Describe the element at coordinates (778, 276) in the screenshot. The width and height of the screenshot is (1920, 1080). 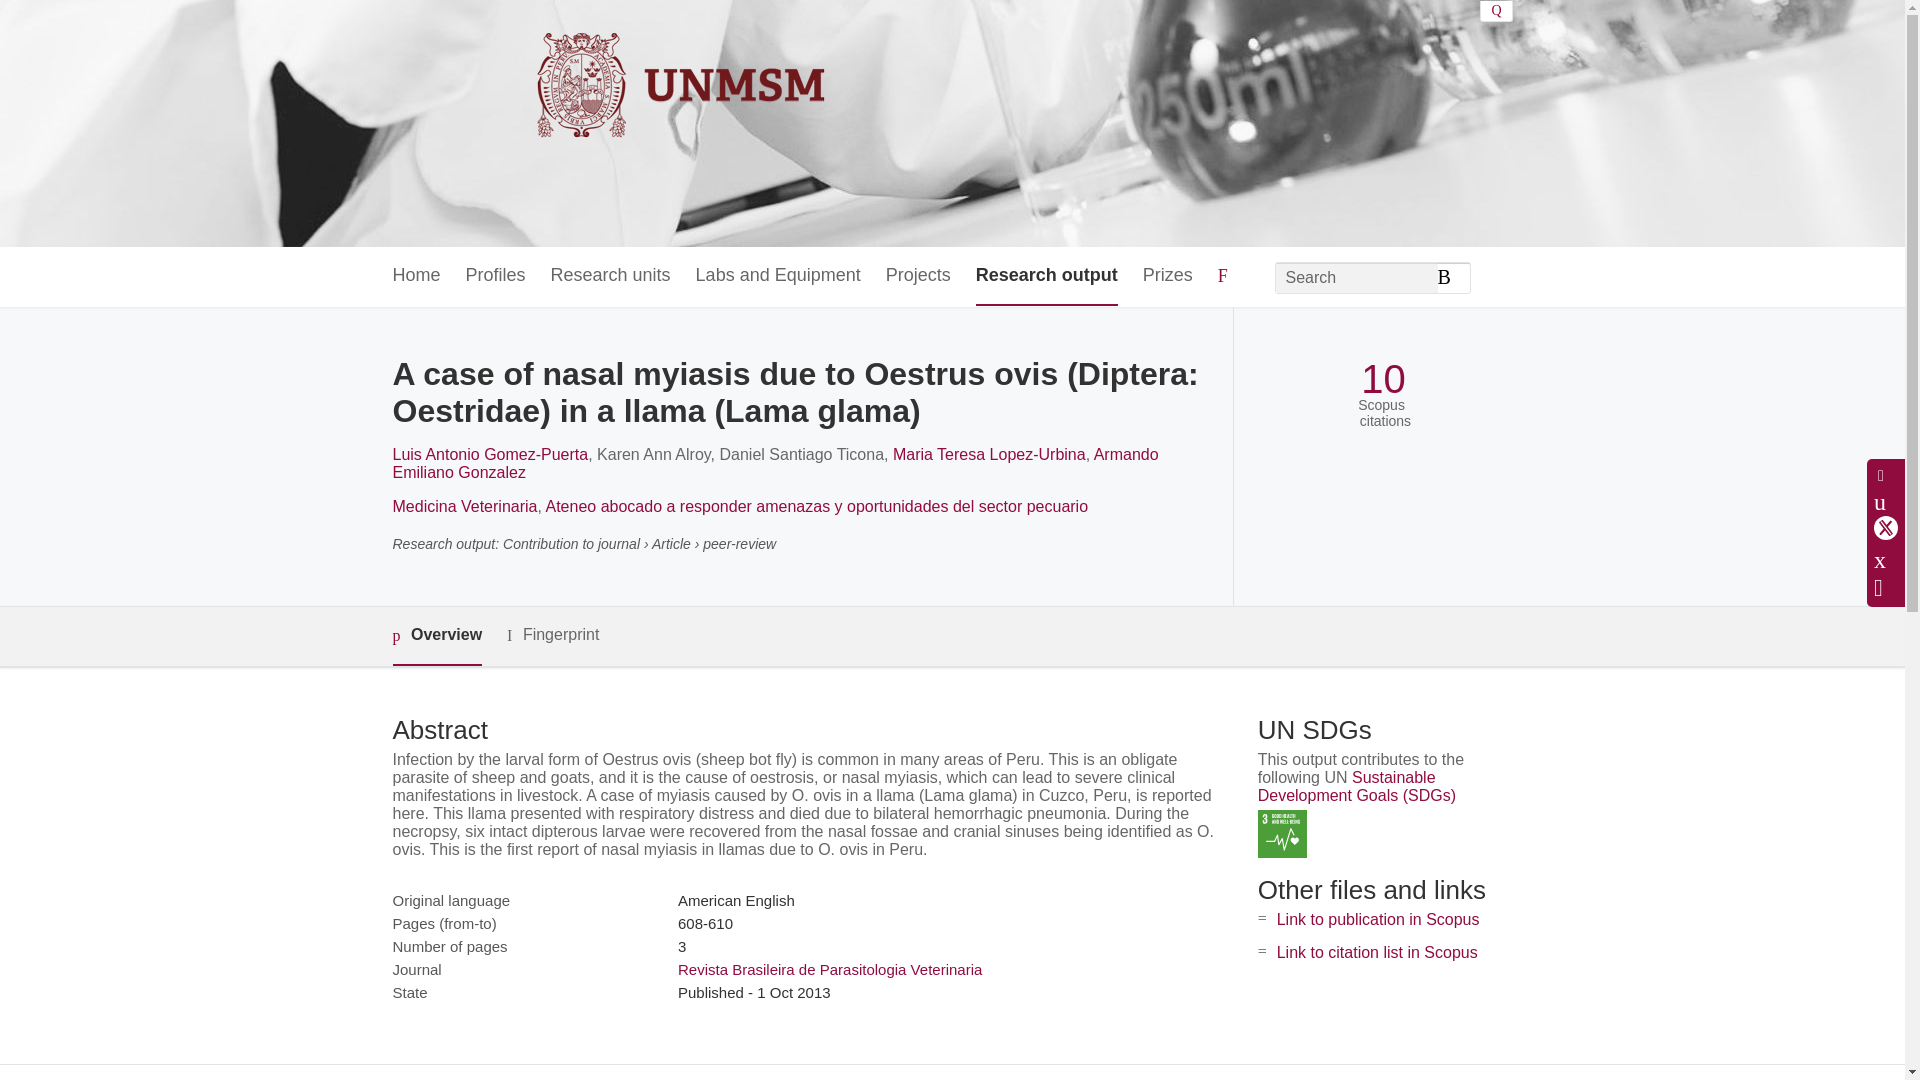
I see `Labs and Equipment` at that location.